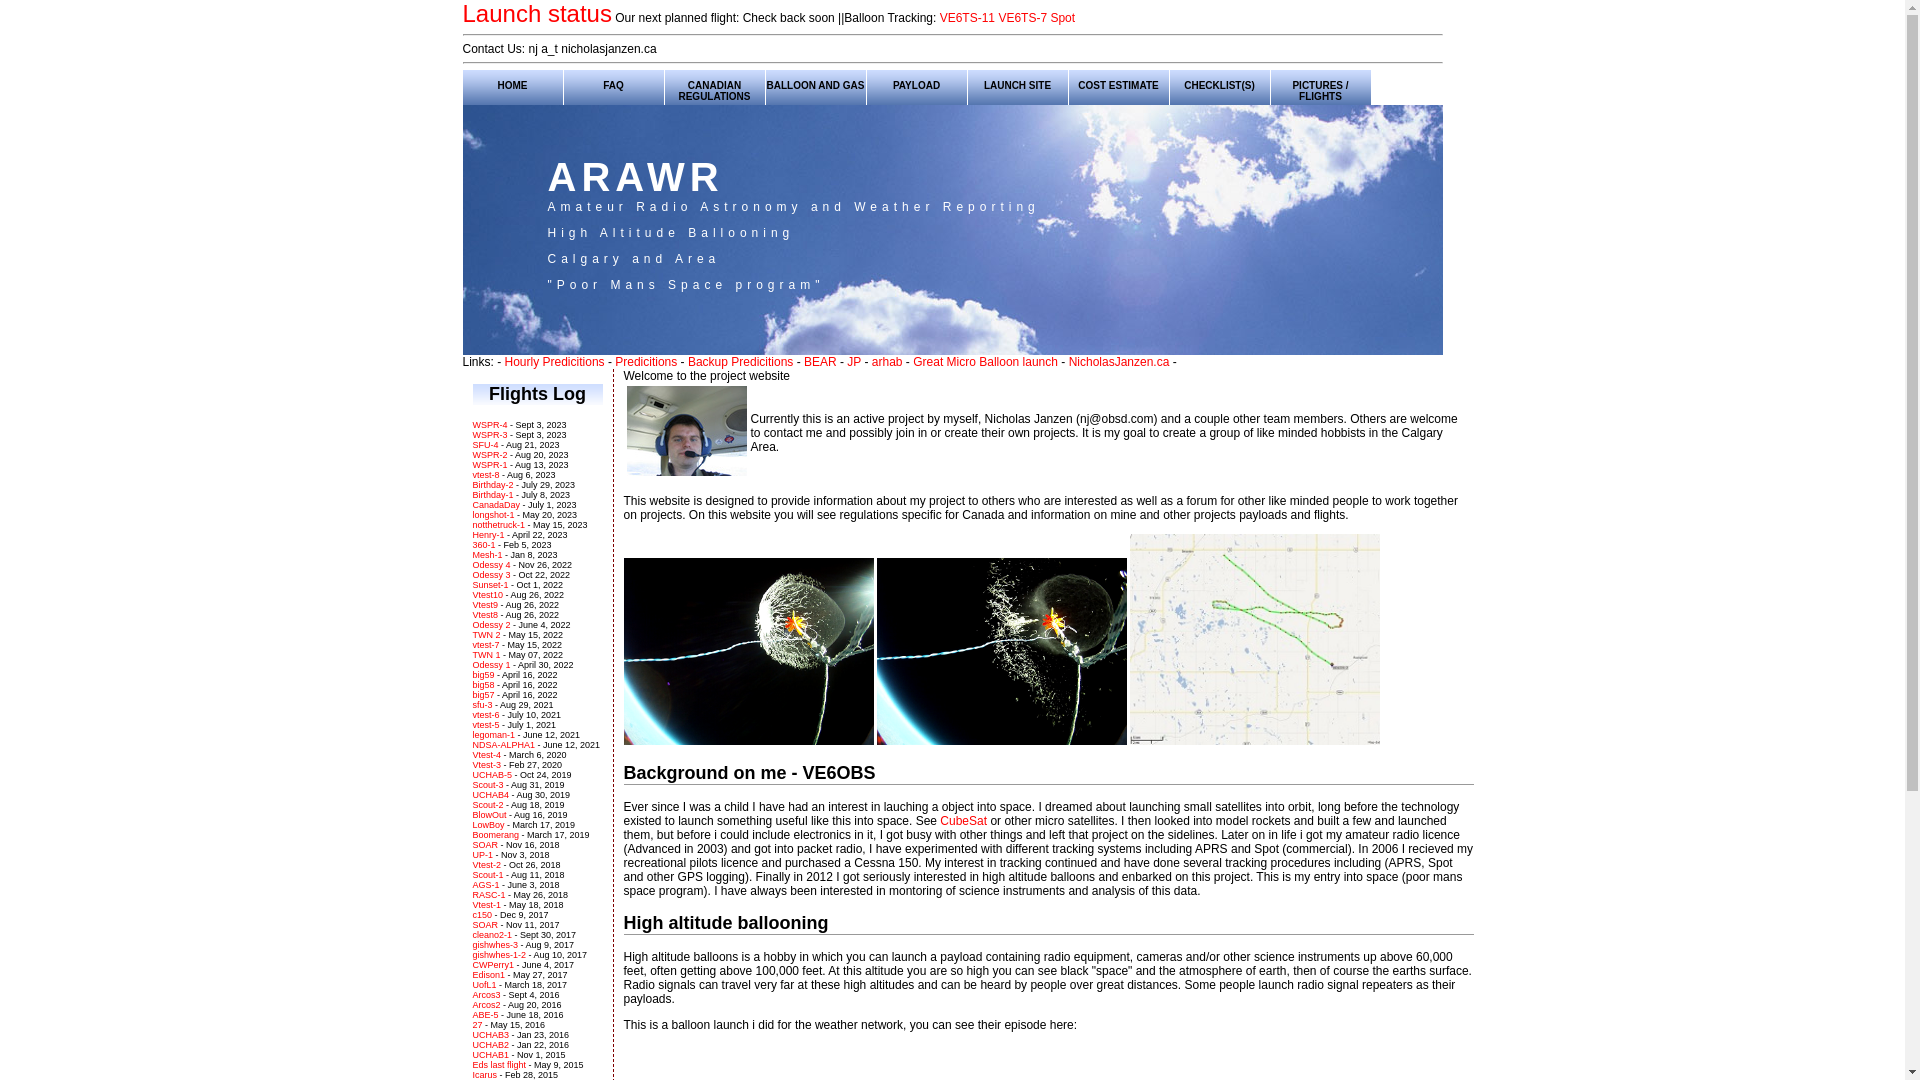 The height and width of the screenshot is (1080, 1920). I want to click on RASC-1, so click(488, 895).